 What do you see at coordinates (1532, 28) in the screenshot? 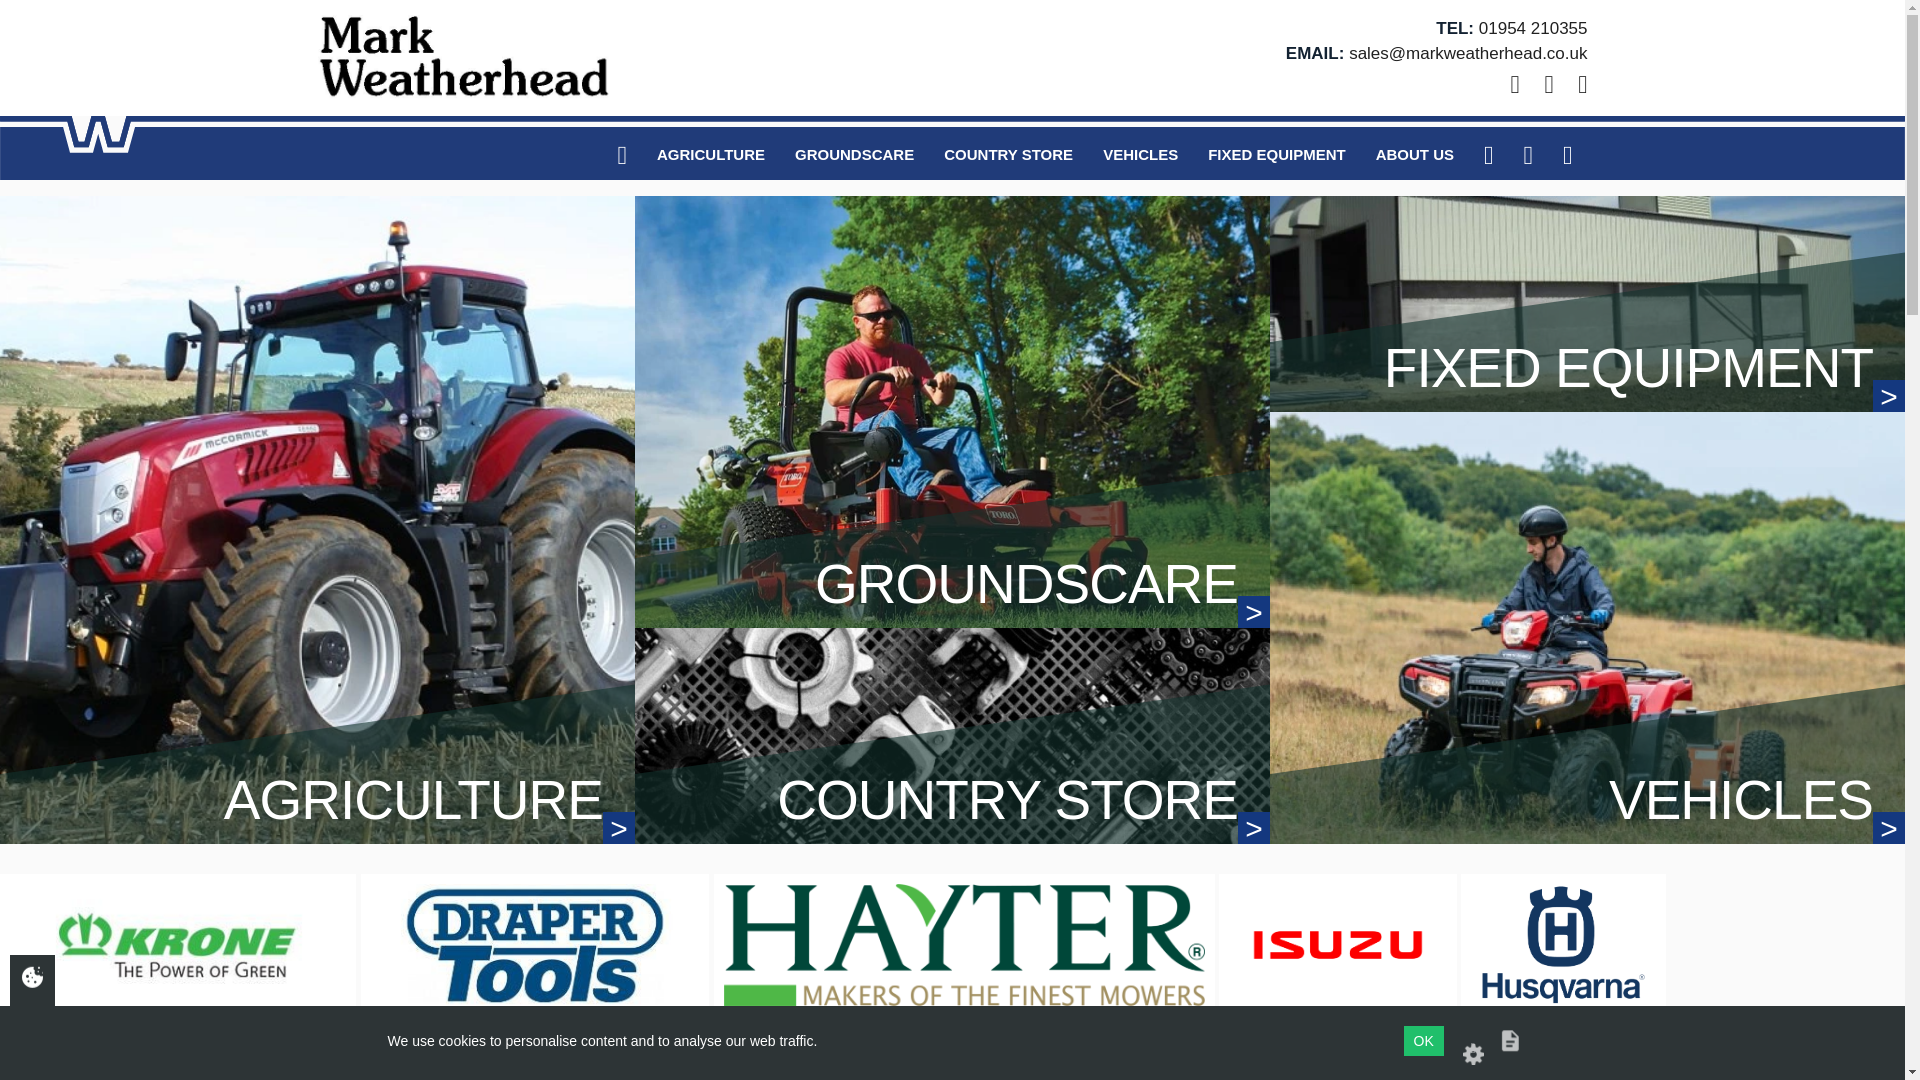
I see `01954 210355` at bounding box center [1532, 28].